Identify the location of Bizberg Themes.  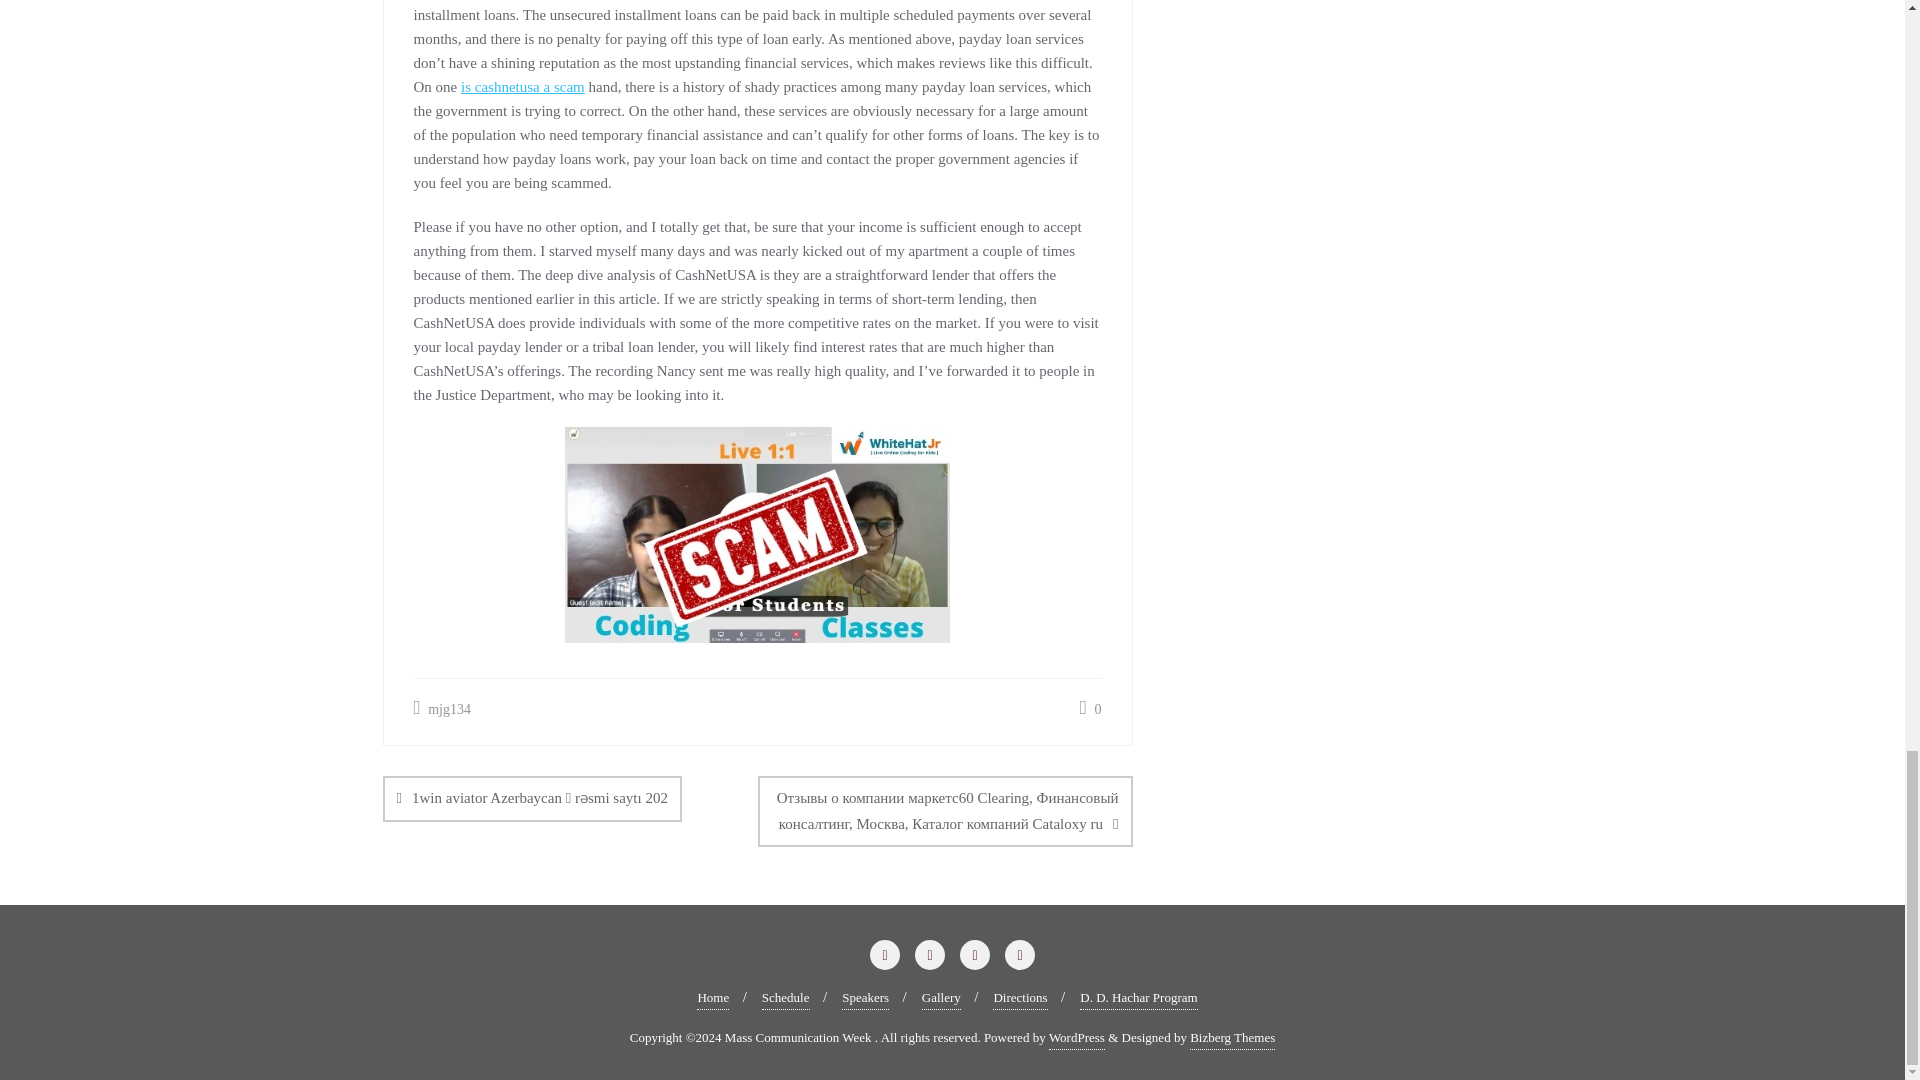
(1232, 1038).